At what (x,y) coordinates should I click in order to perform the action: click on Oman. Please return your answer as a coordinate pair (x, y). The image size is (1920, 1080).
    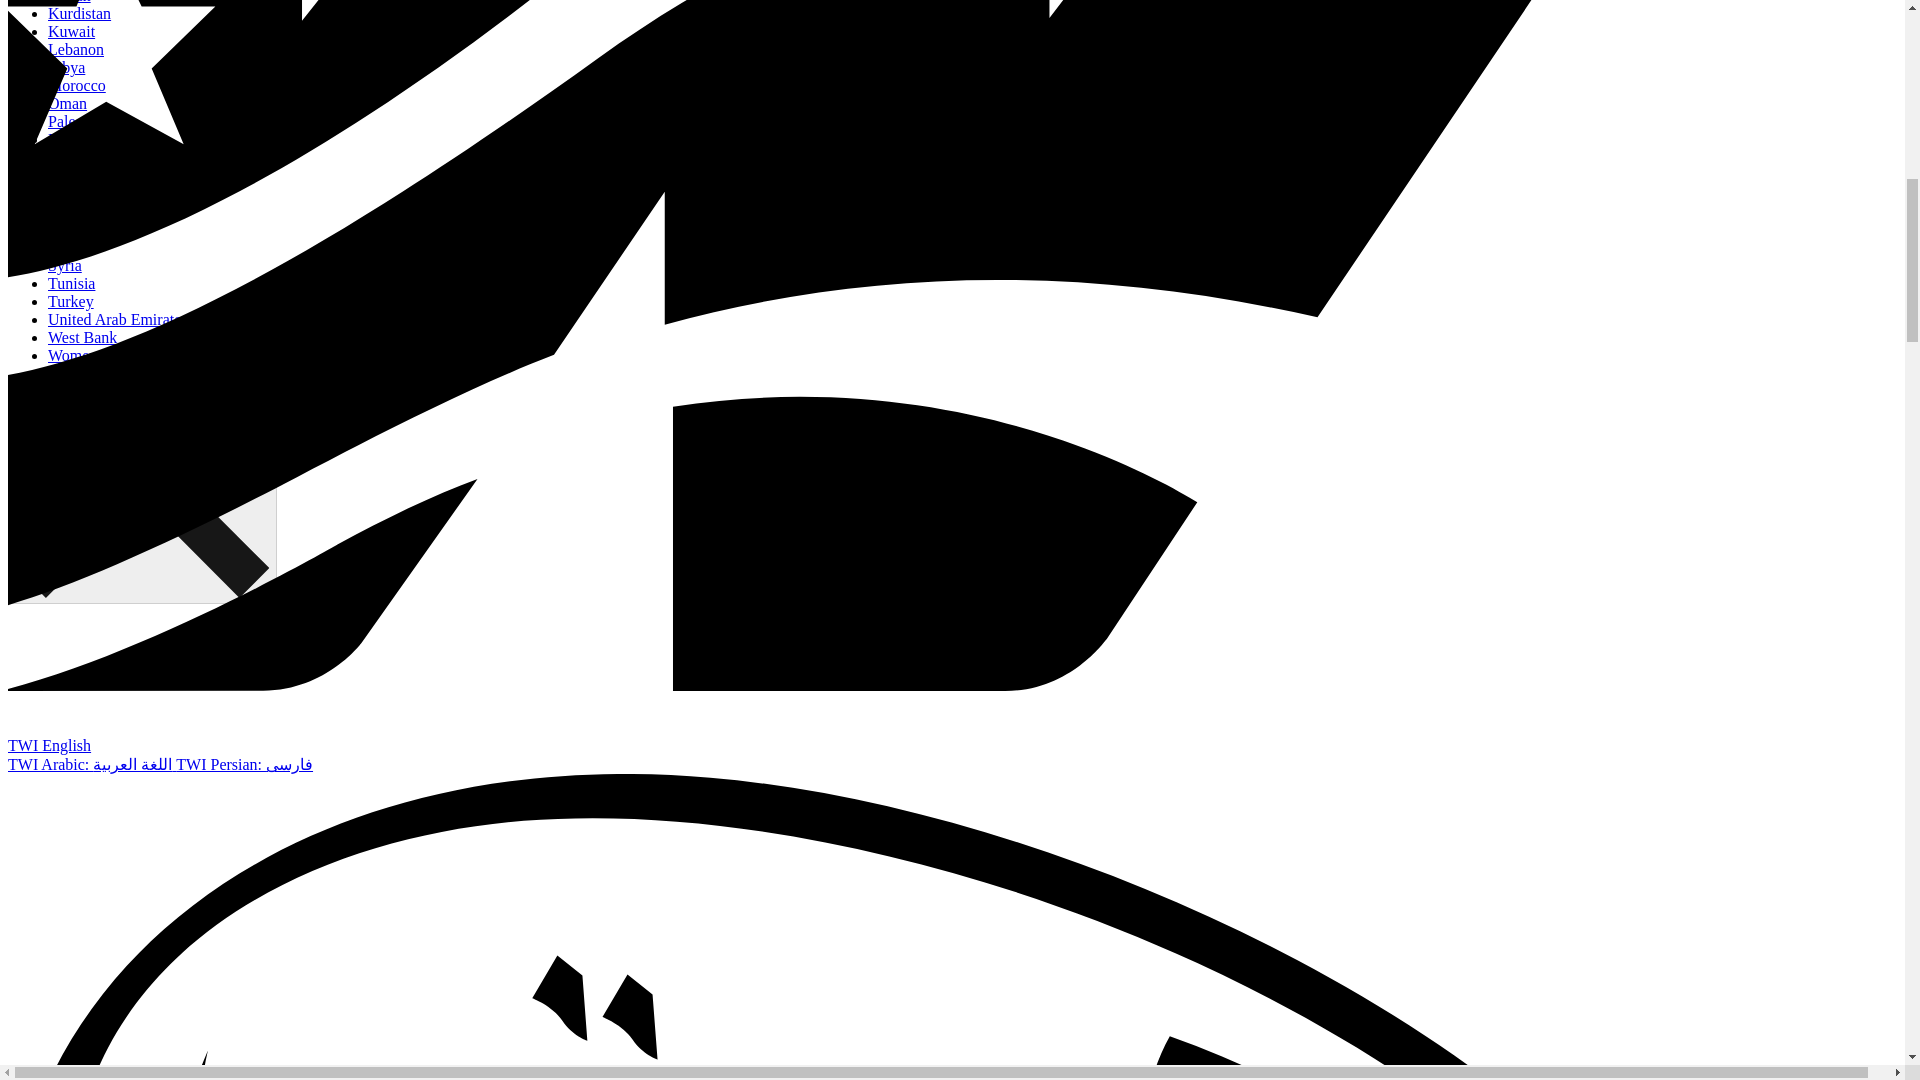
    Looking at the image, I should click on (67, 104).